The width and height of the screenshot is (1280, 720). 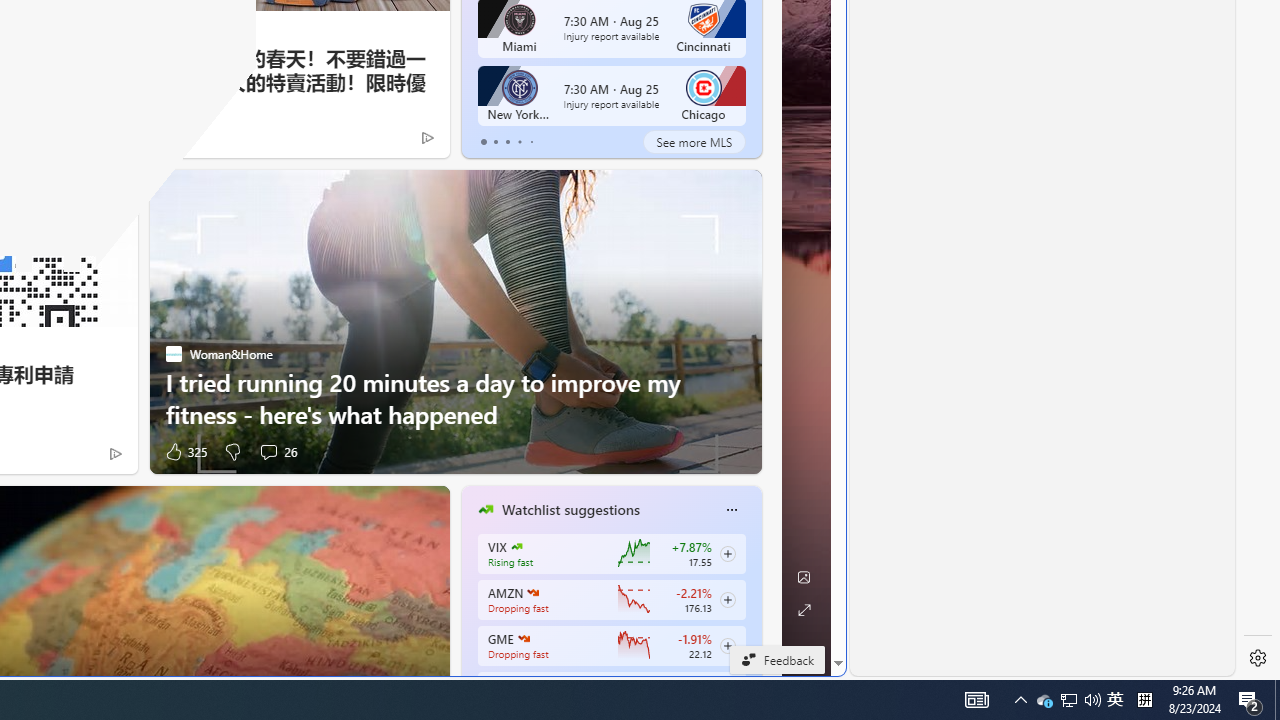 I want to click on 325 Like, so click(x=184, y=451).